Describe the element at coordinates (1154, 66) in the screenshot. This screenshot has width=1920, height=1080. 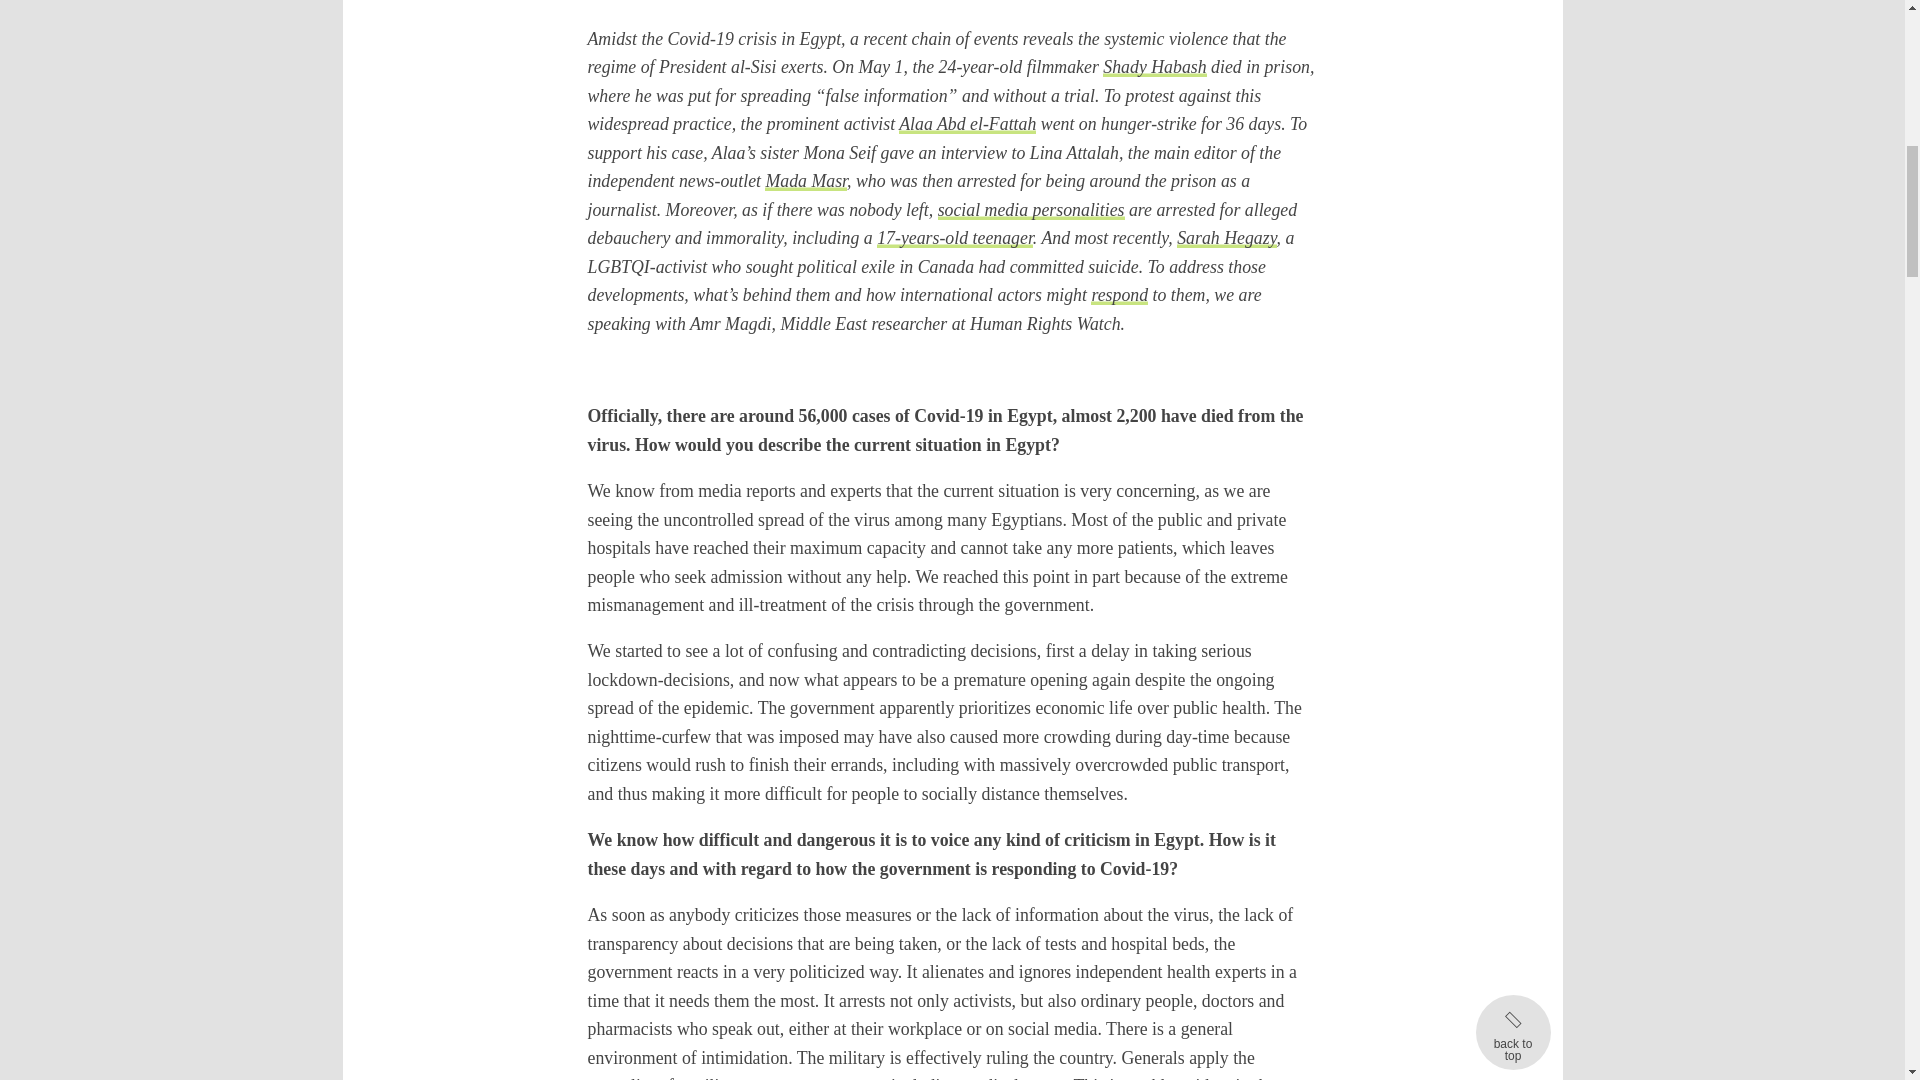
I see `Shady Habash` at that location.